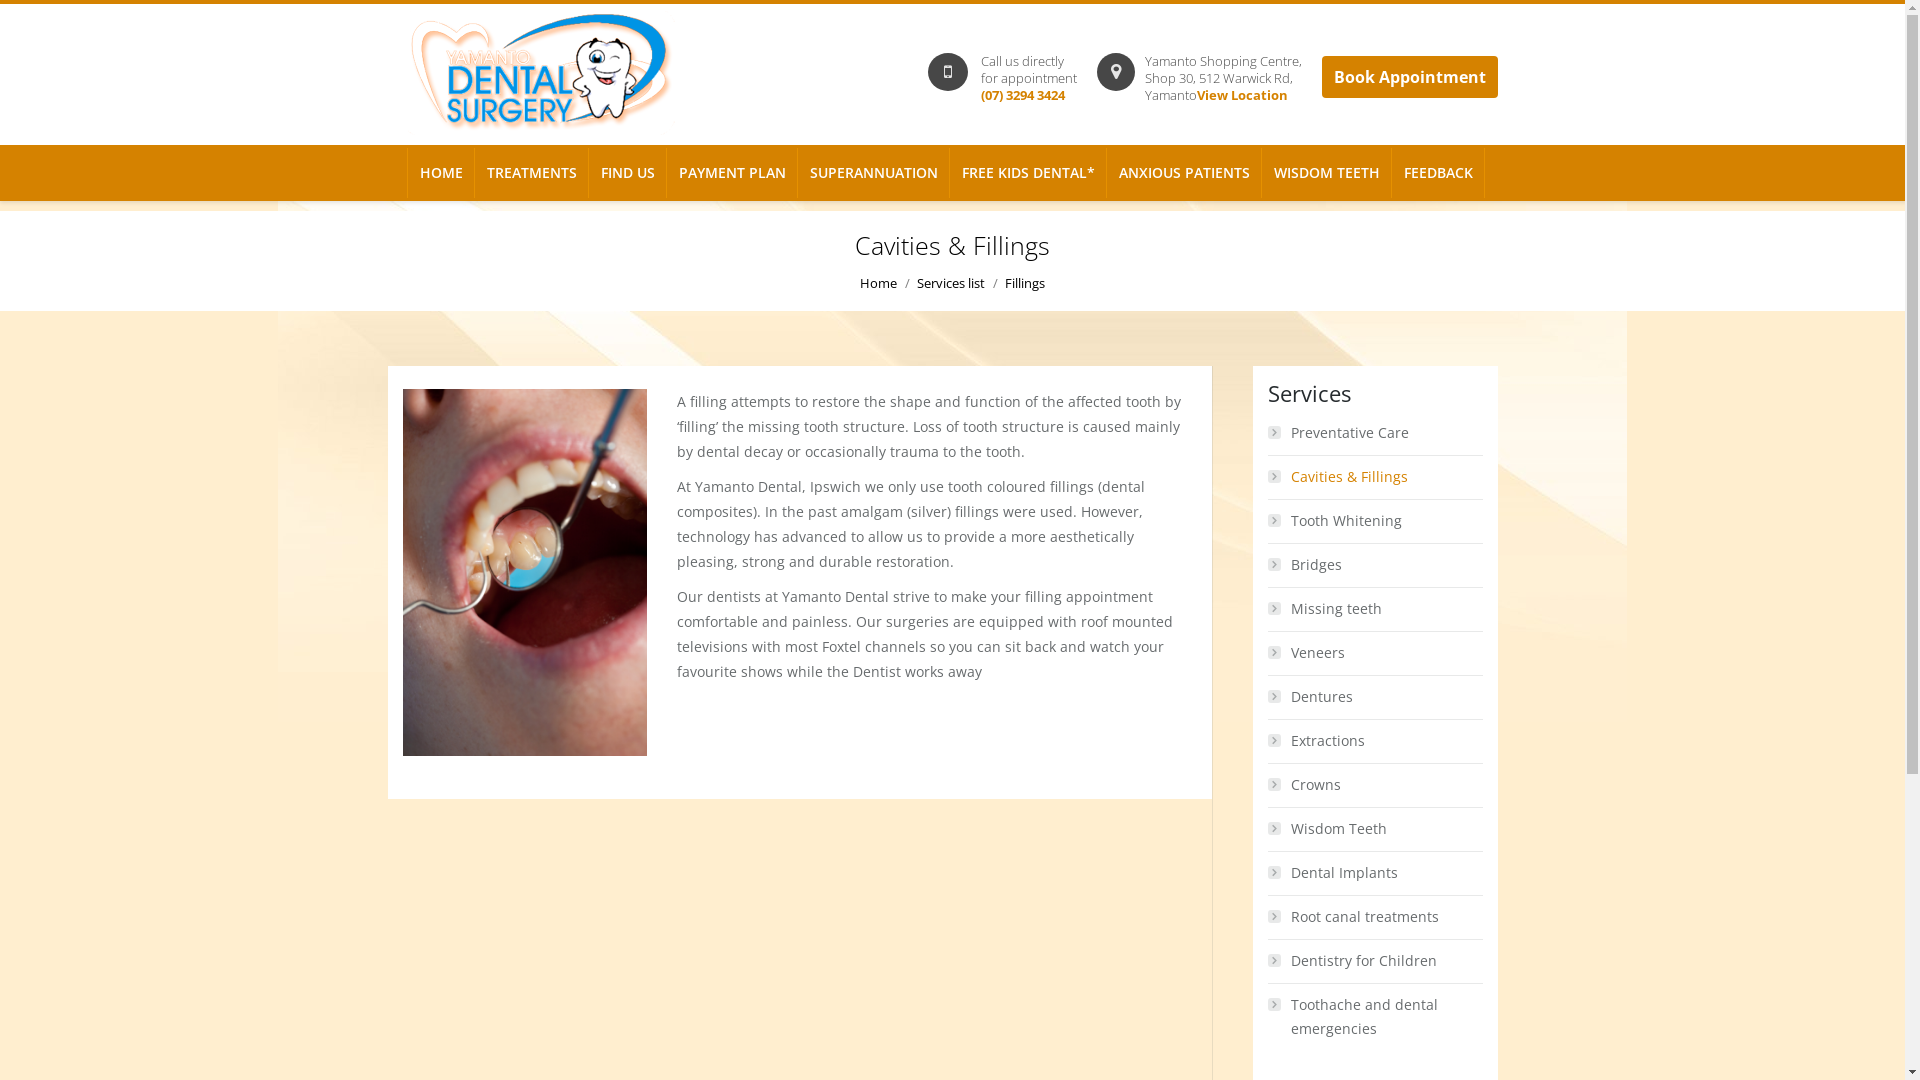 This screenshot has width=1920, height=1080. Describe the element at coordinates (732, 173) in the screenshot. I see `PAYMENT PLAN` at that location.